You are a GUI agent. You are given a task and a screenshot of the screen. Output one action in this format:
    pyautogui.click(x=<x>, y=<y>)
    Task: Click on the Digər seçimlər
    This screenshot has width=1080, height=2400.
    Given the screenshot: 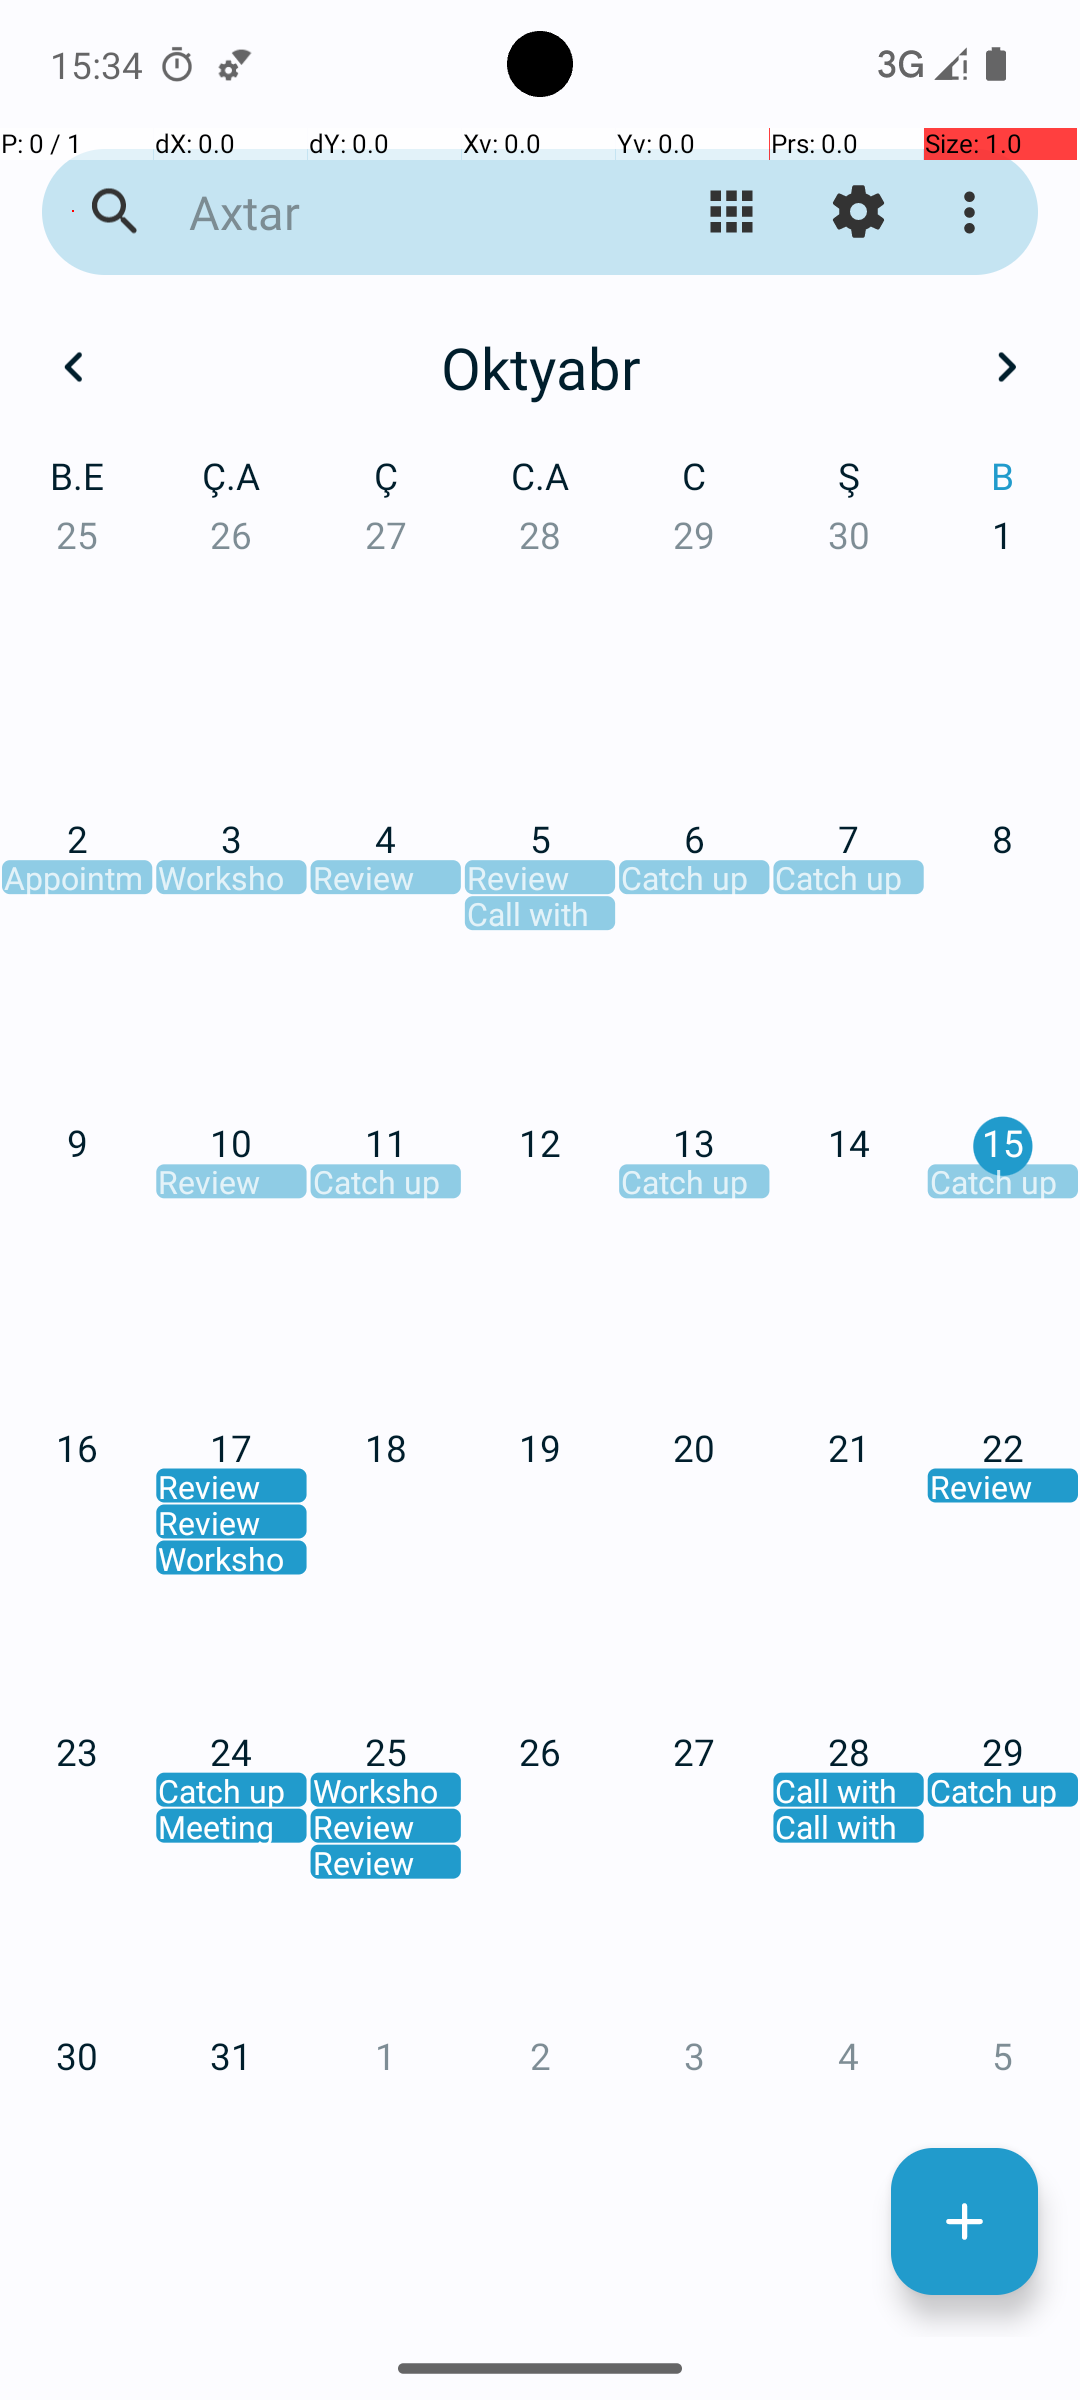 What is the action you would take?
    pyautogui.click(x=974, y=212)
    